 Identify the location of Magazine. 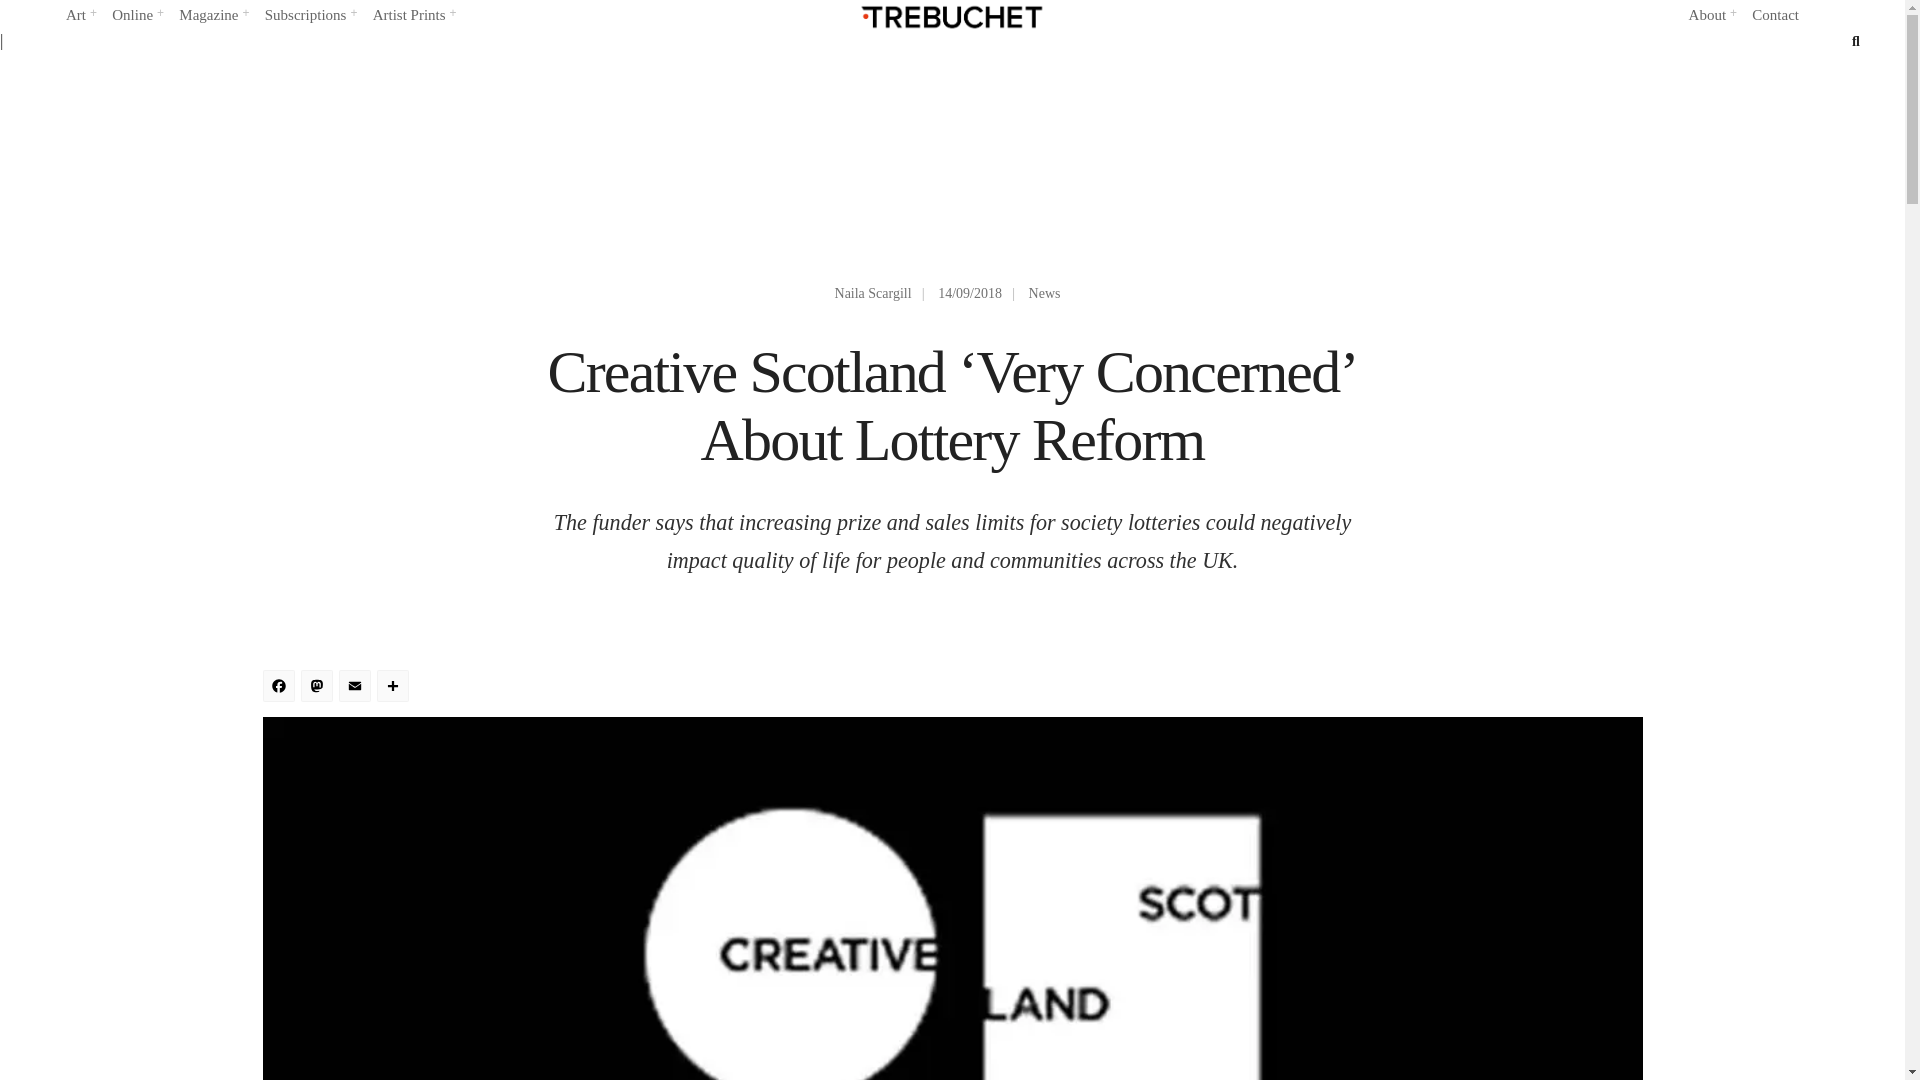
(212, 16).